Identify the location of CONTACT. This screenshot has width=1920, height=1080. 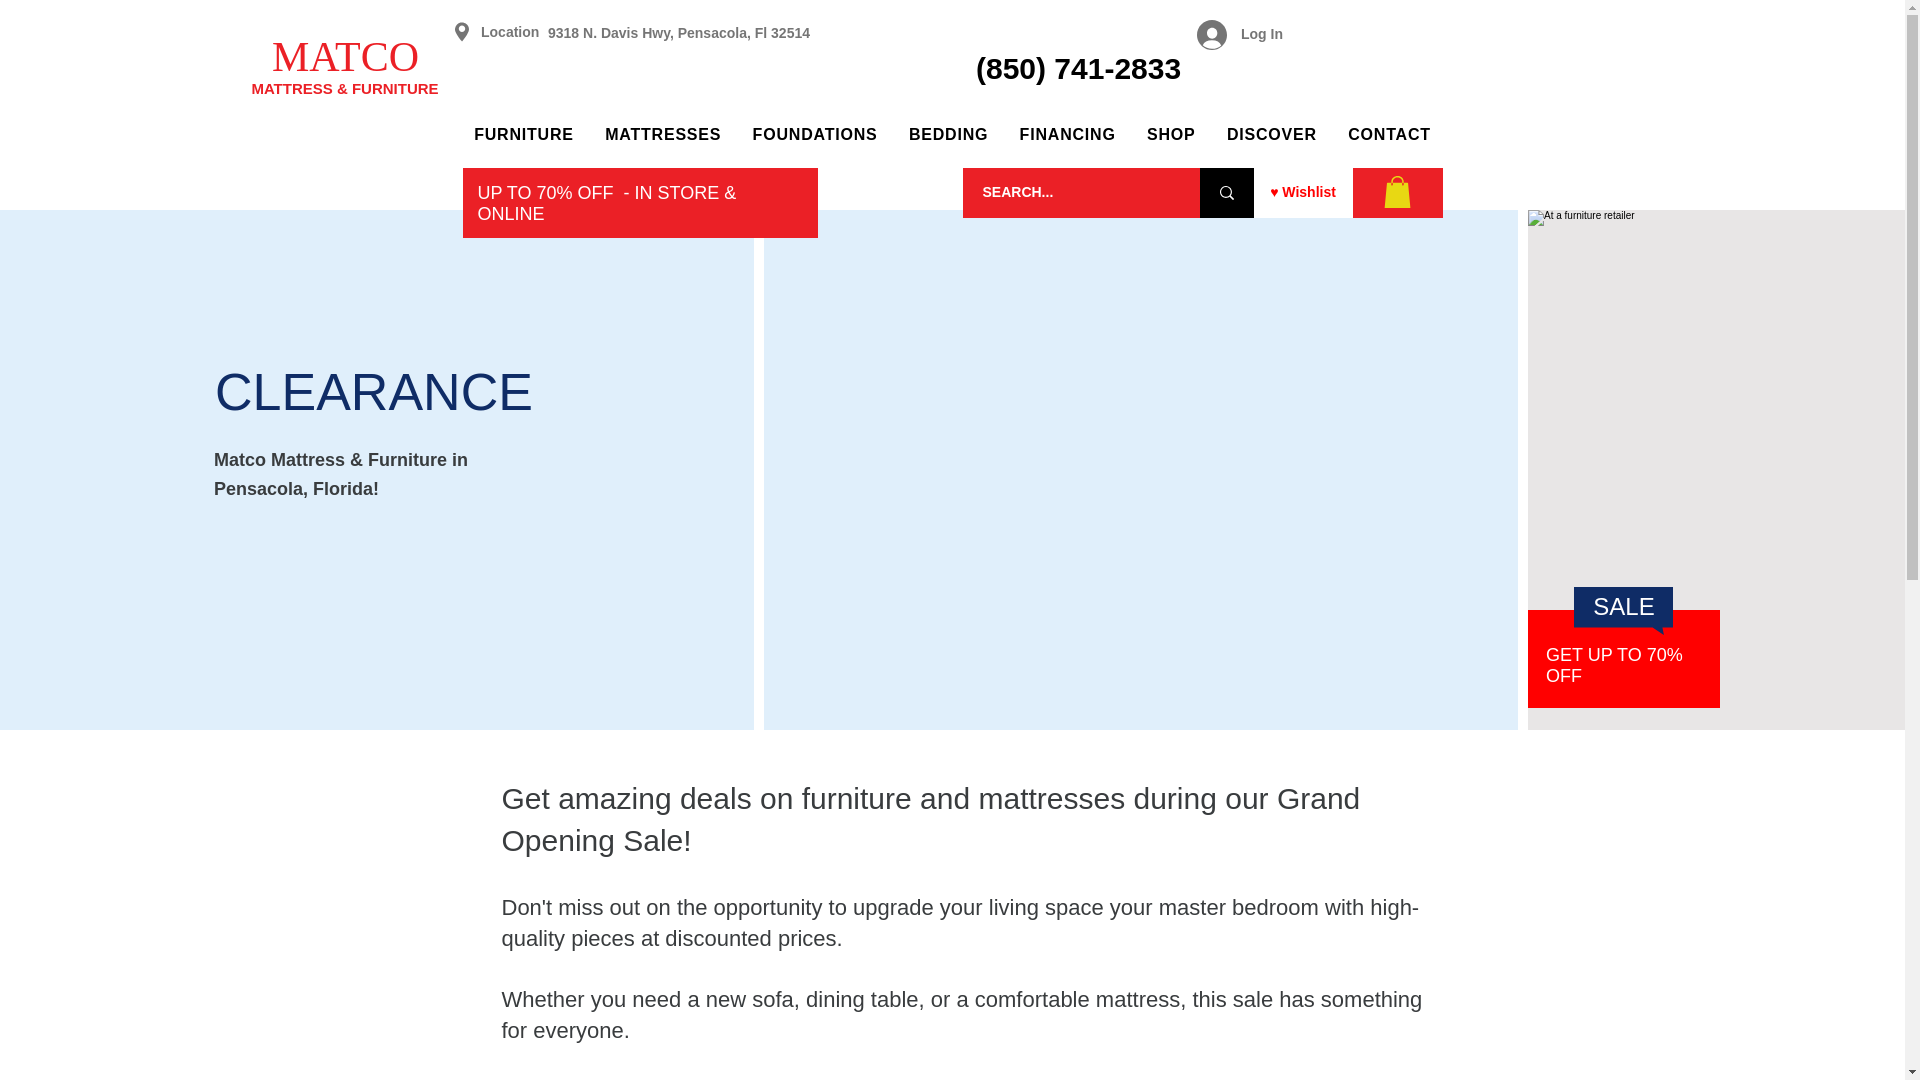
(1390, 134).